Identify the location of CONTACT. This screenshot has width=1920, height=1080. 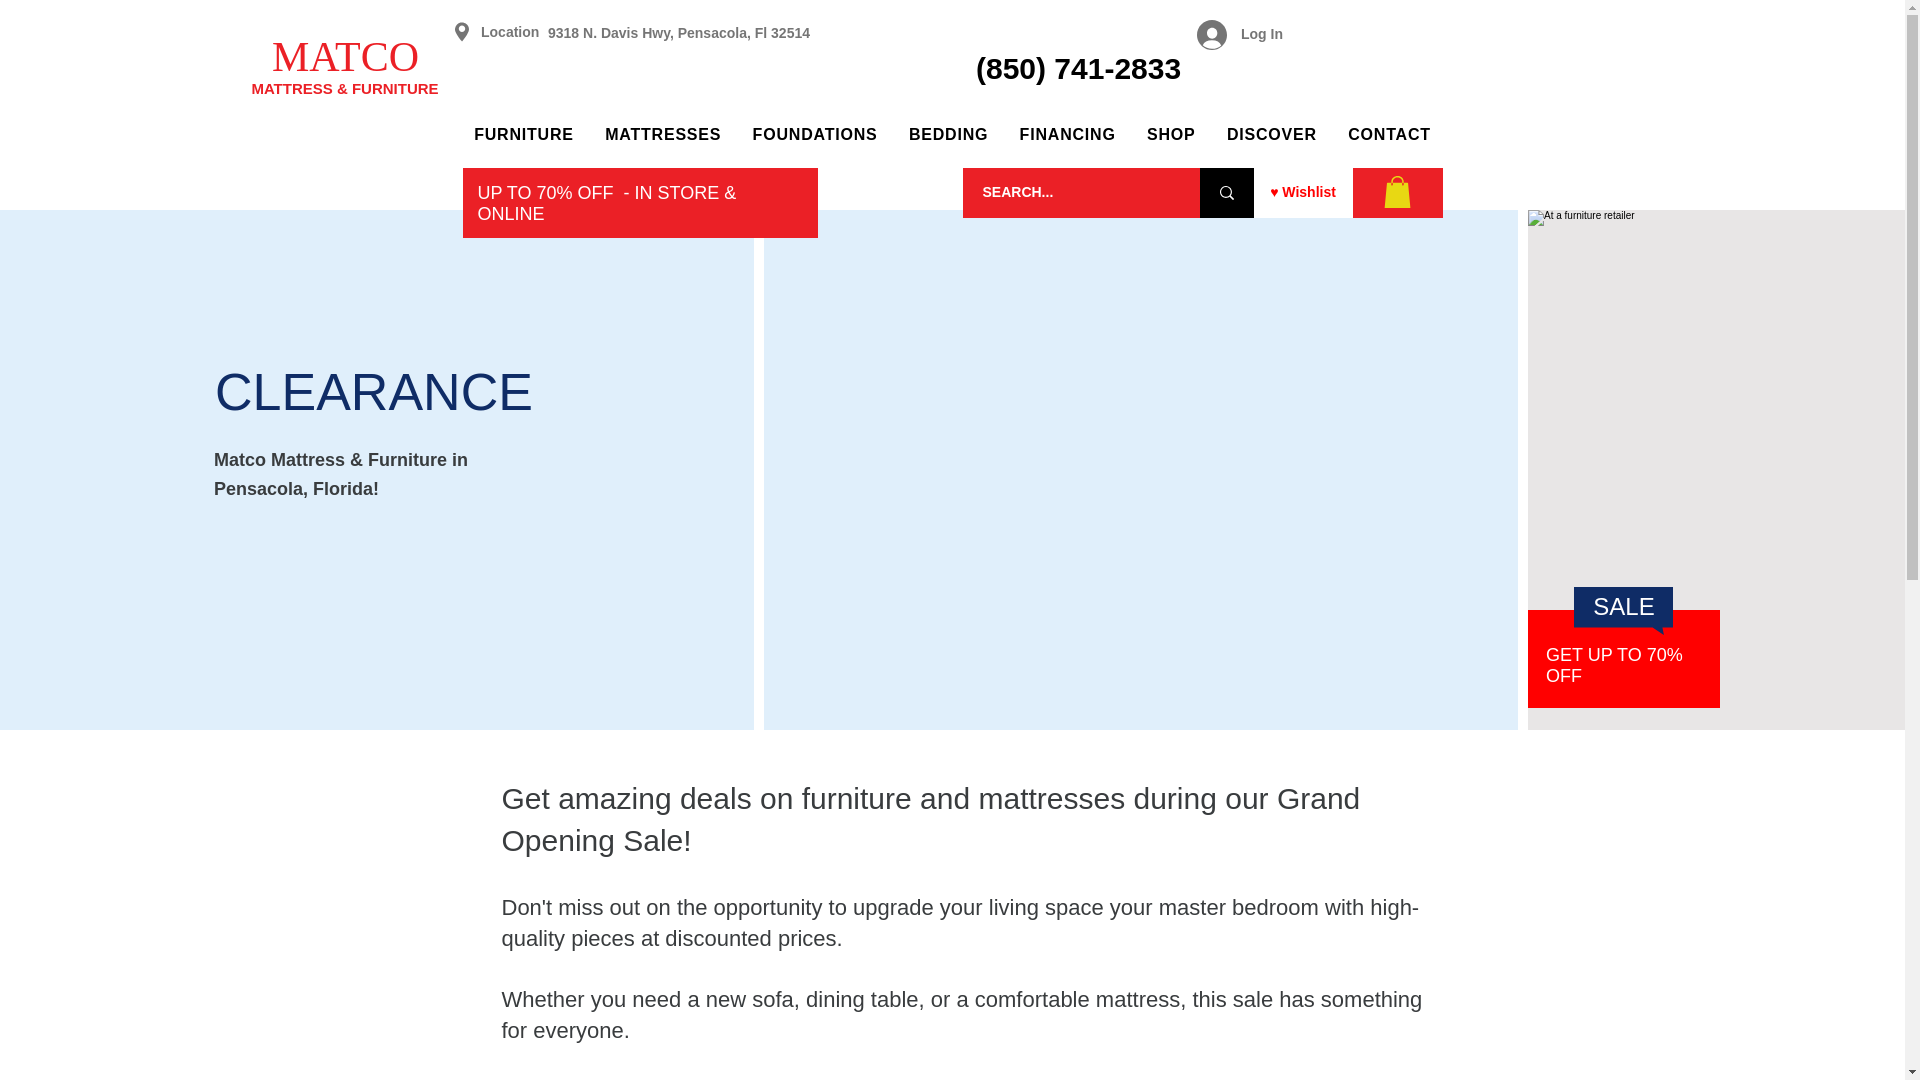
(1390, 134).